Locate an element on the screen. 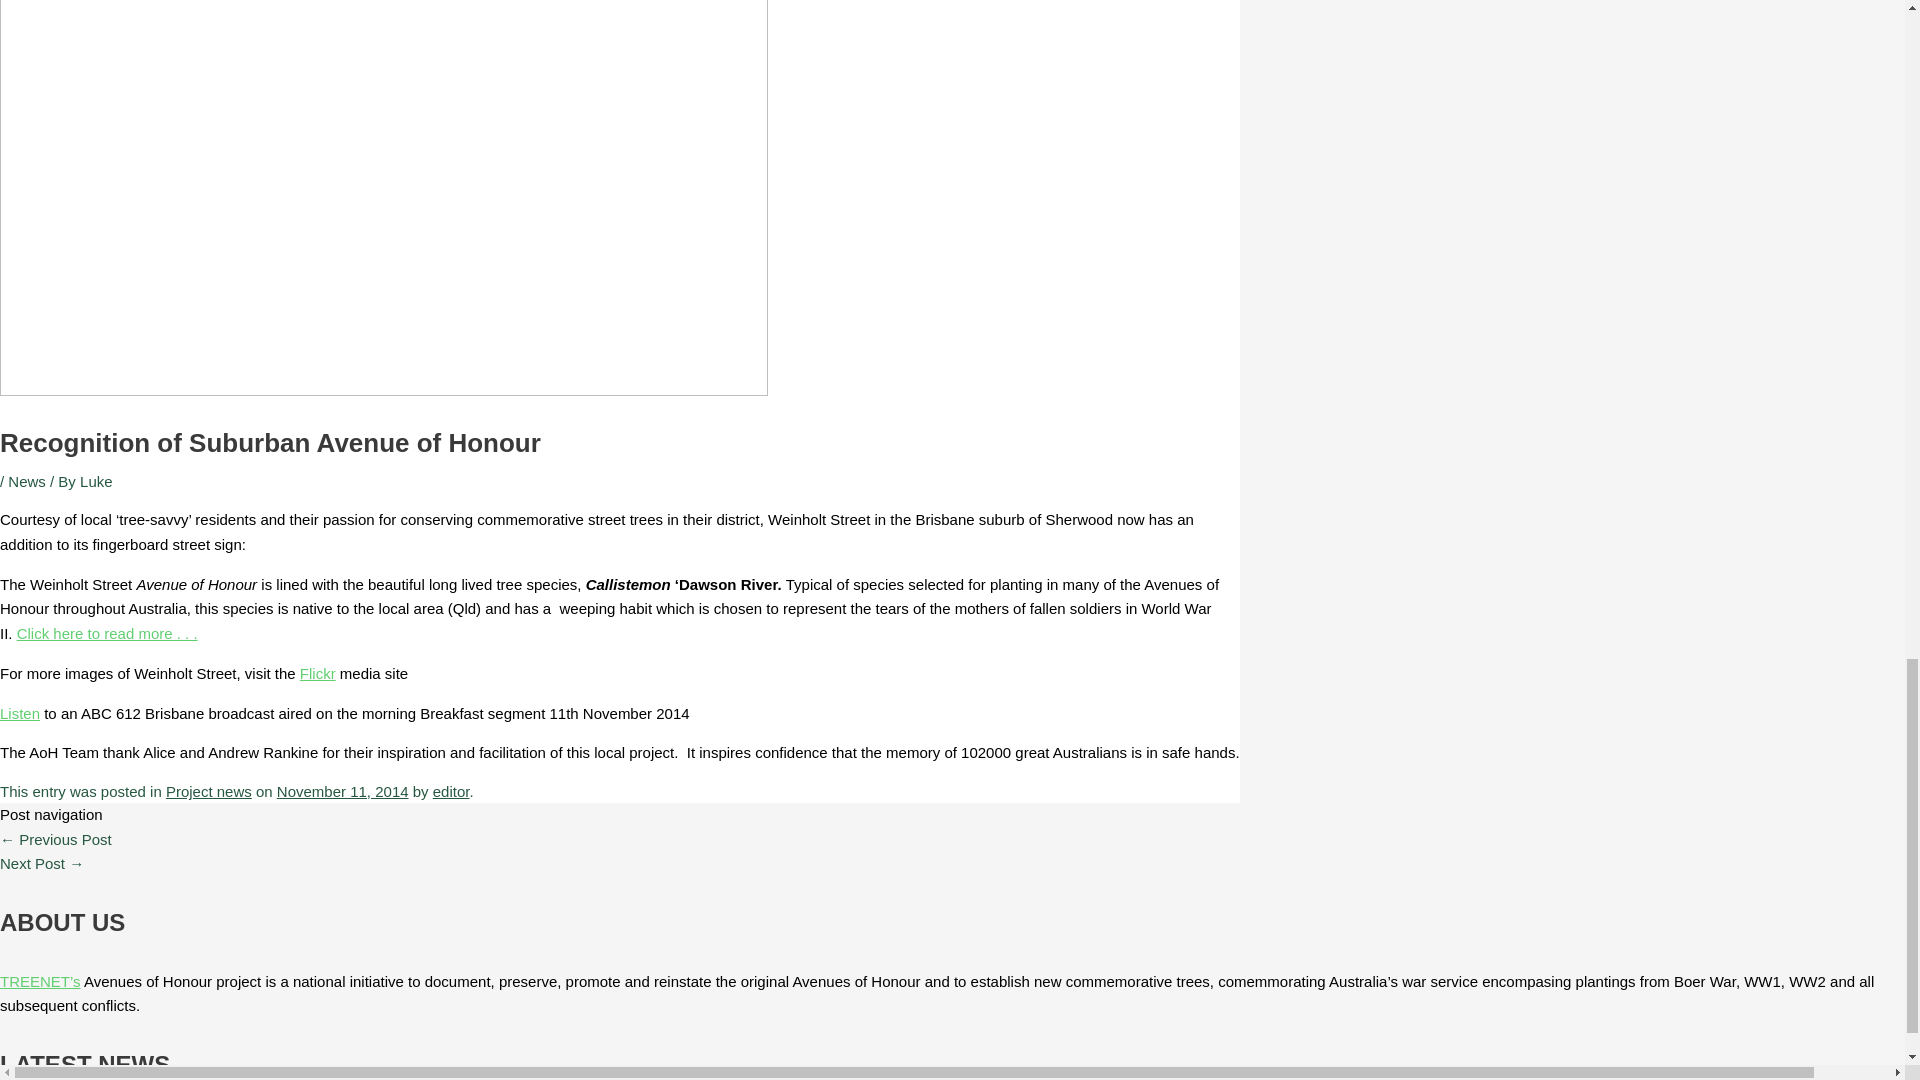 This screenshot has height=1080, width=1920. View all posts by editor is located at coordinates (452, 792).